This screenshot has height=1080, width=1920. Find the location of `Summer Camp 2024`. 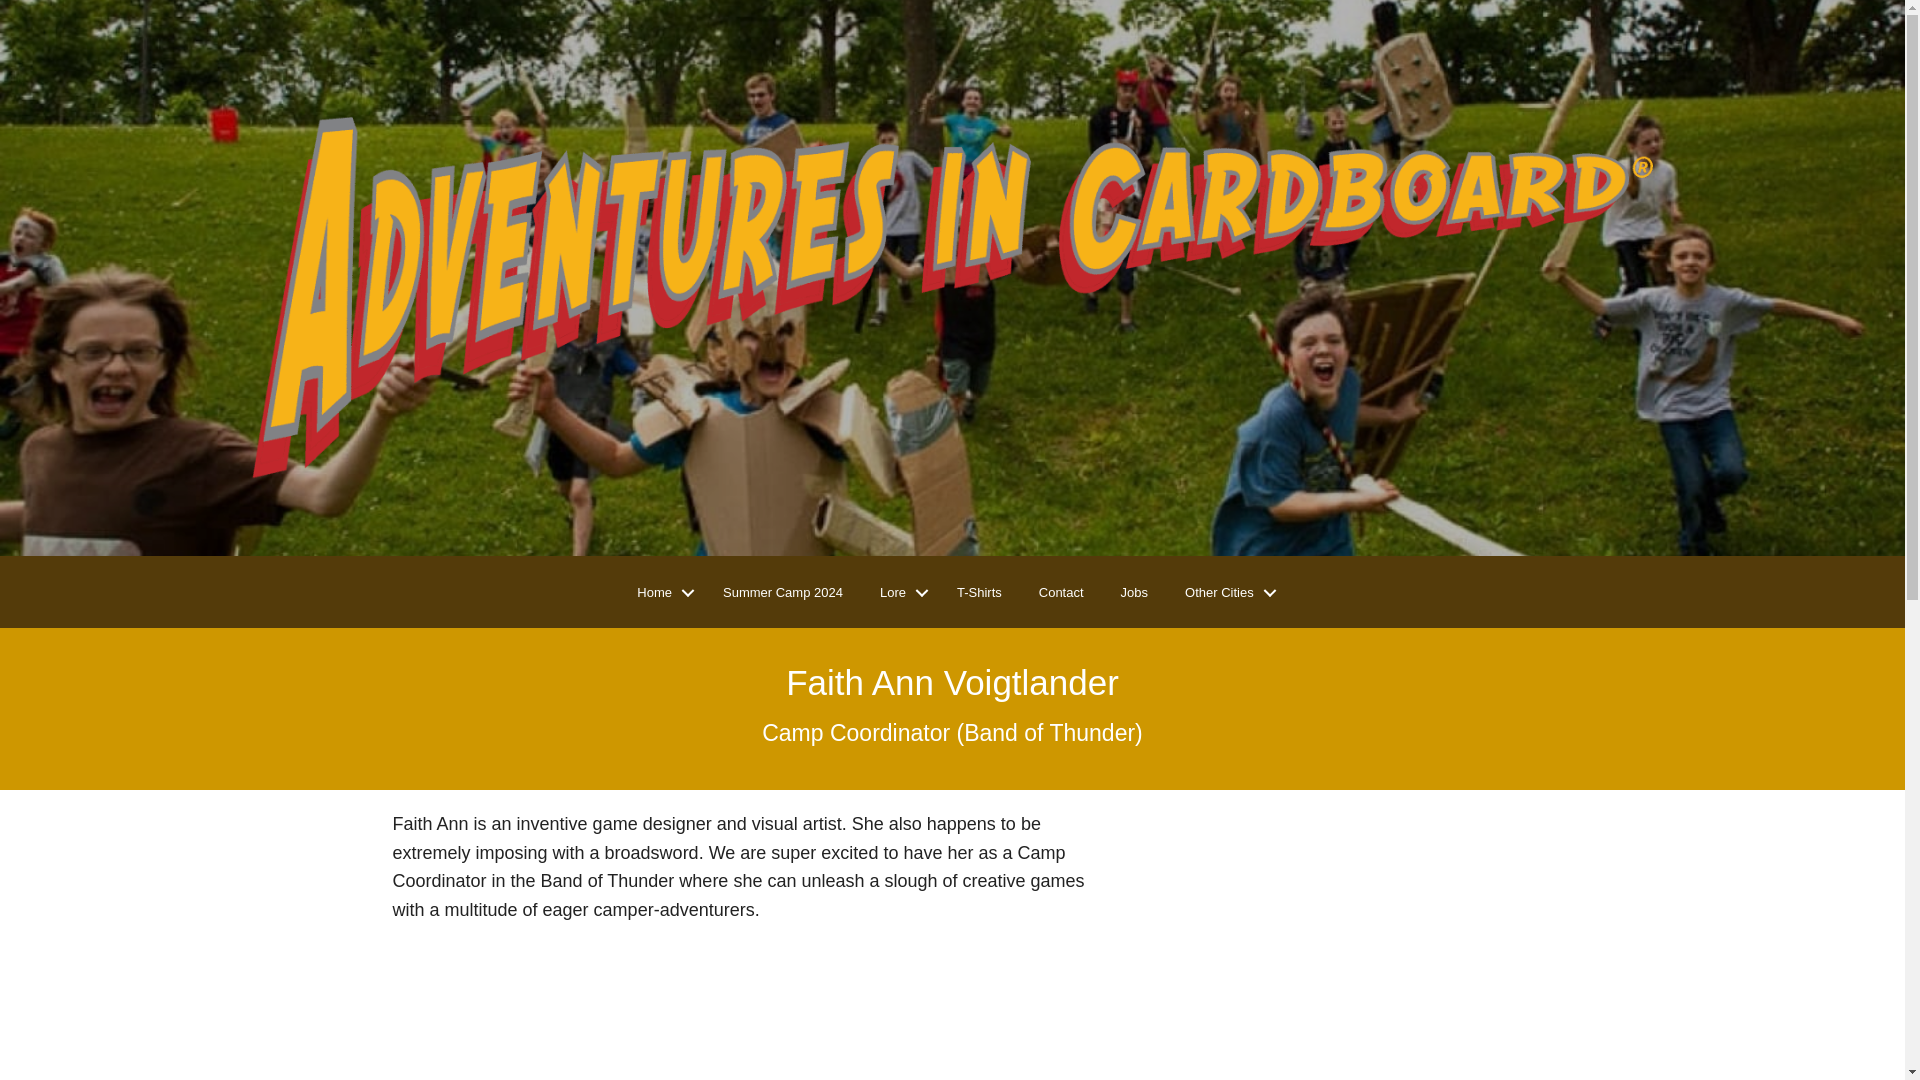

Summer Camp 2024 is located at coordinates (782, 593).